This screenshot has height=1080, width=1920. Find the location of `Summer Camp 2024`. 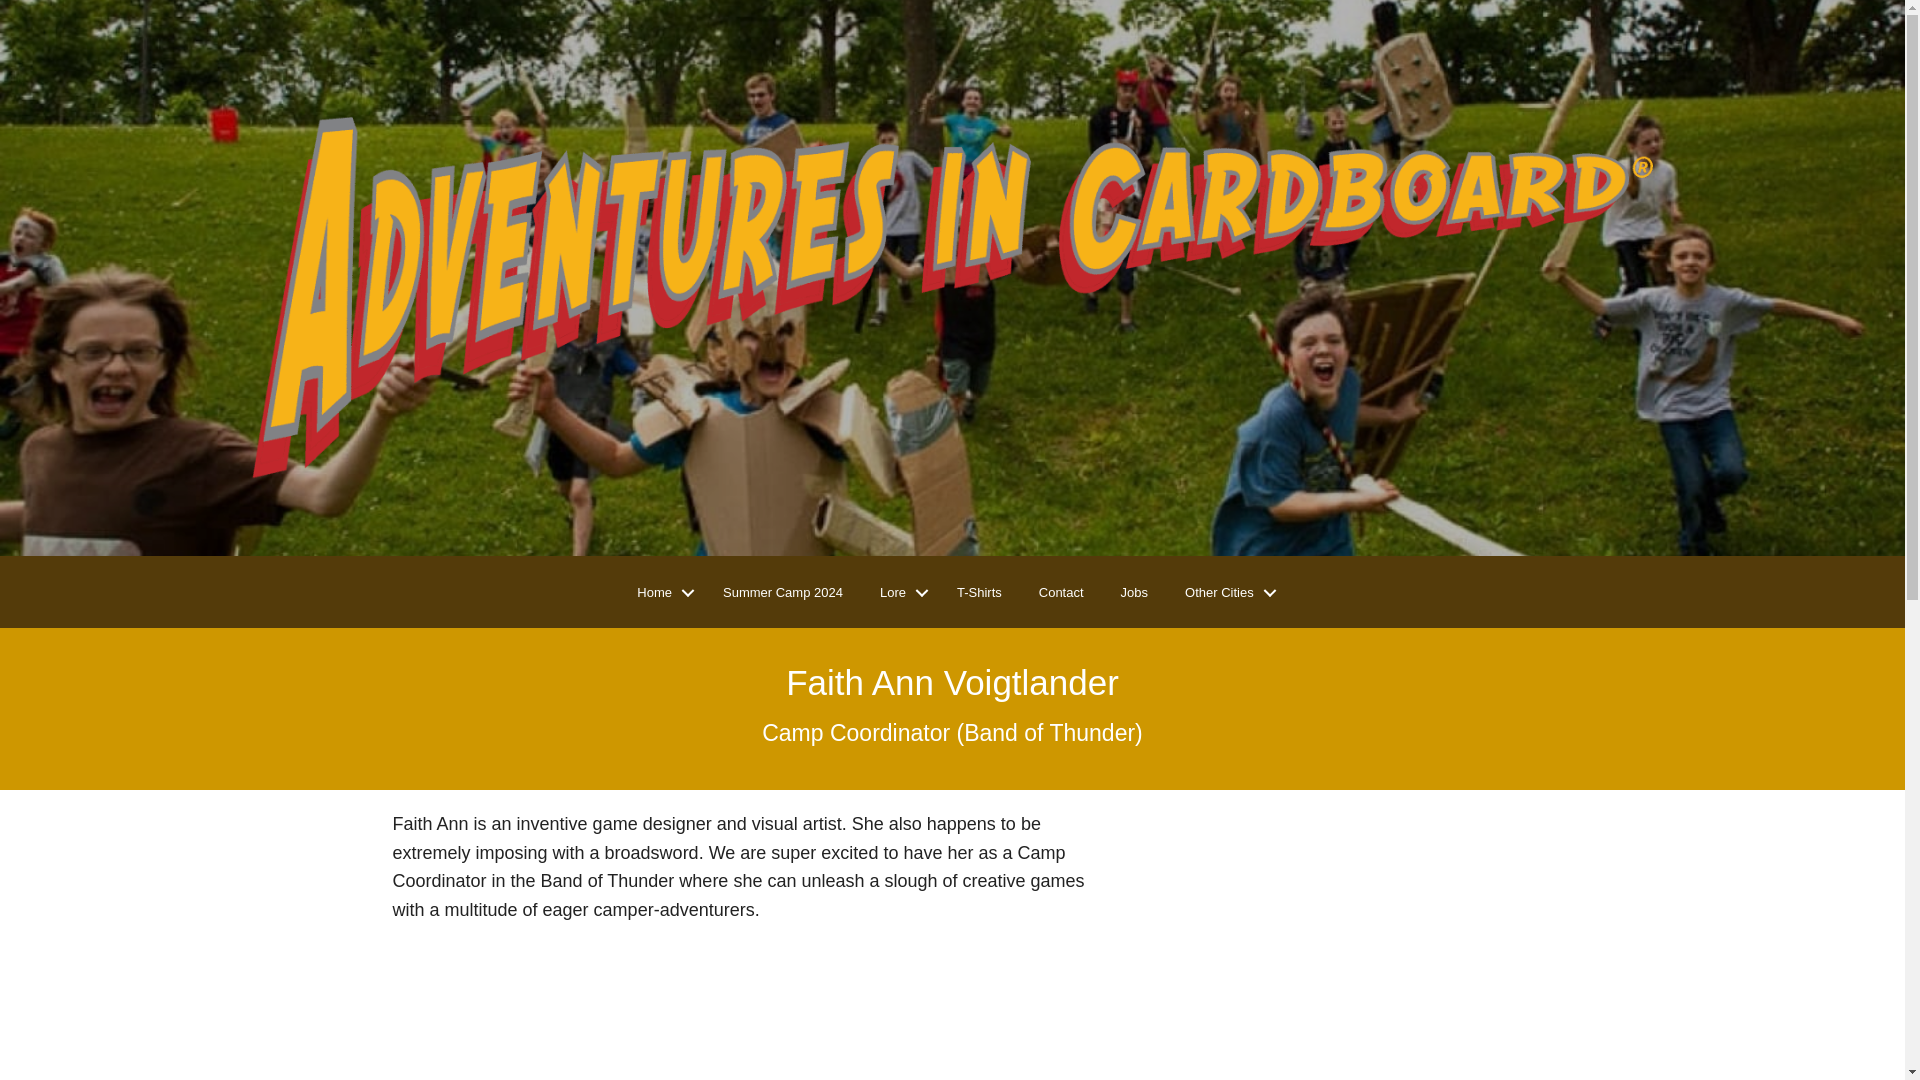

Summer Camp 2024 is located at coordinates (782, 593).